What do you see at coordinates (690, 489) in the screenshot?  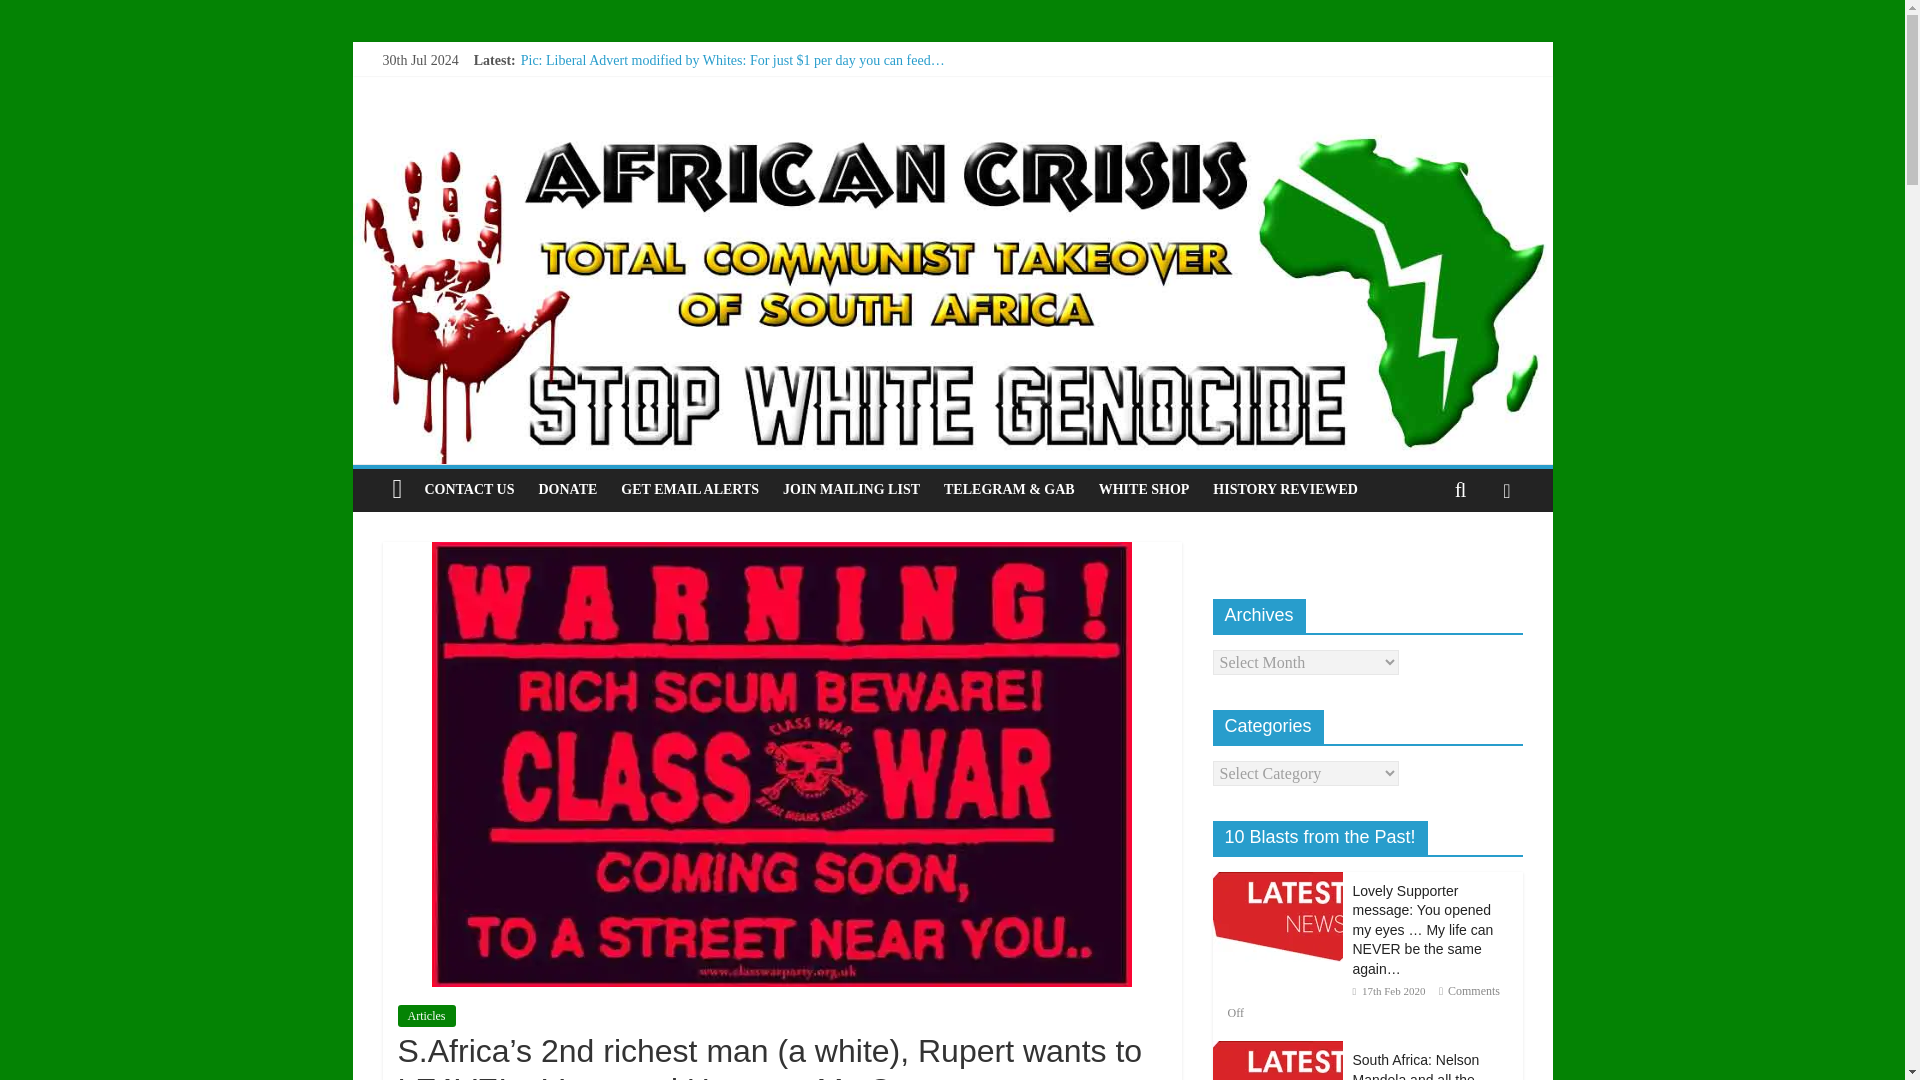 I see `GET EMAIL ALERTS` at bounding box center [690, 489].